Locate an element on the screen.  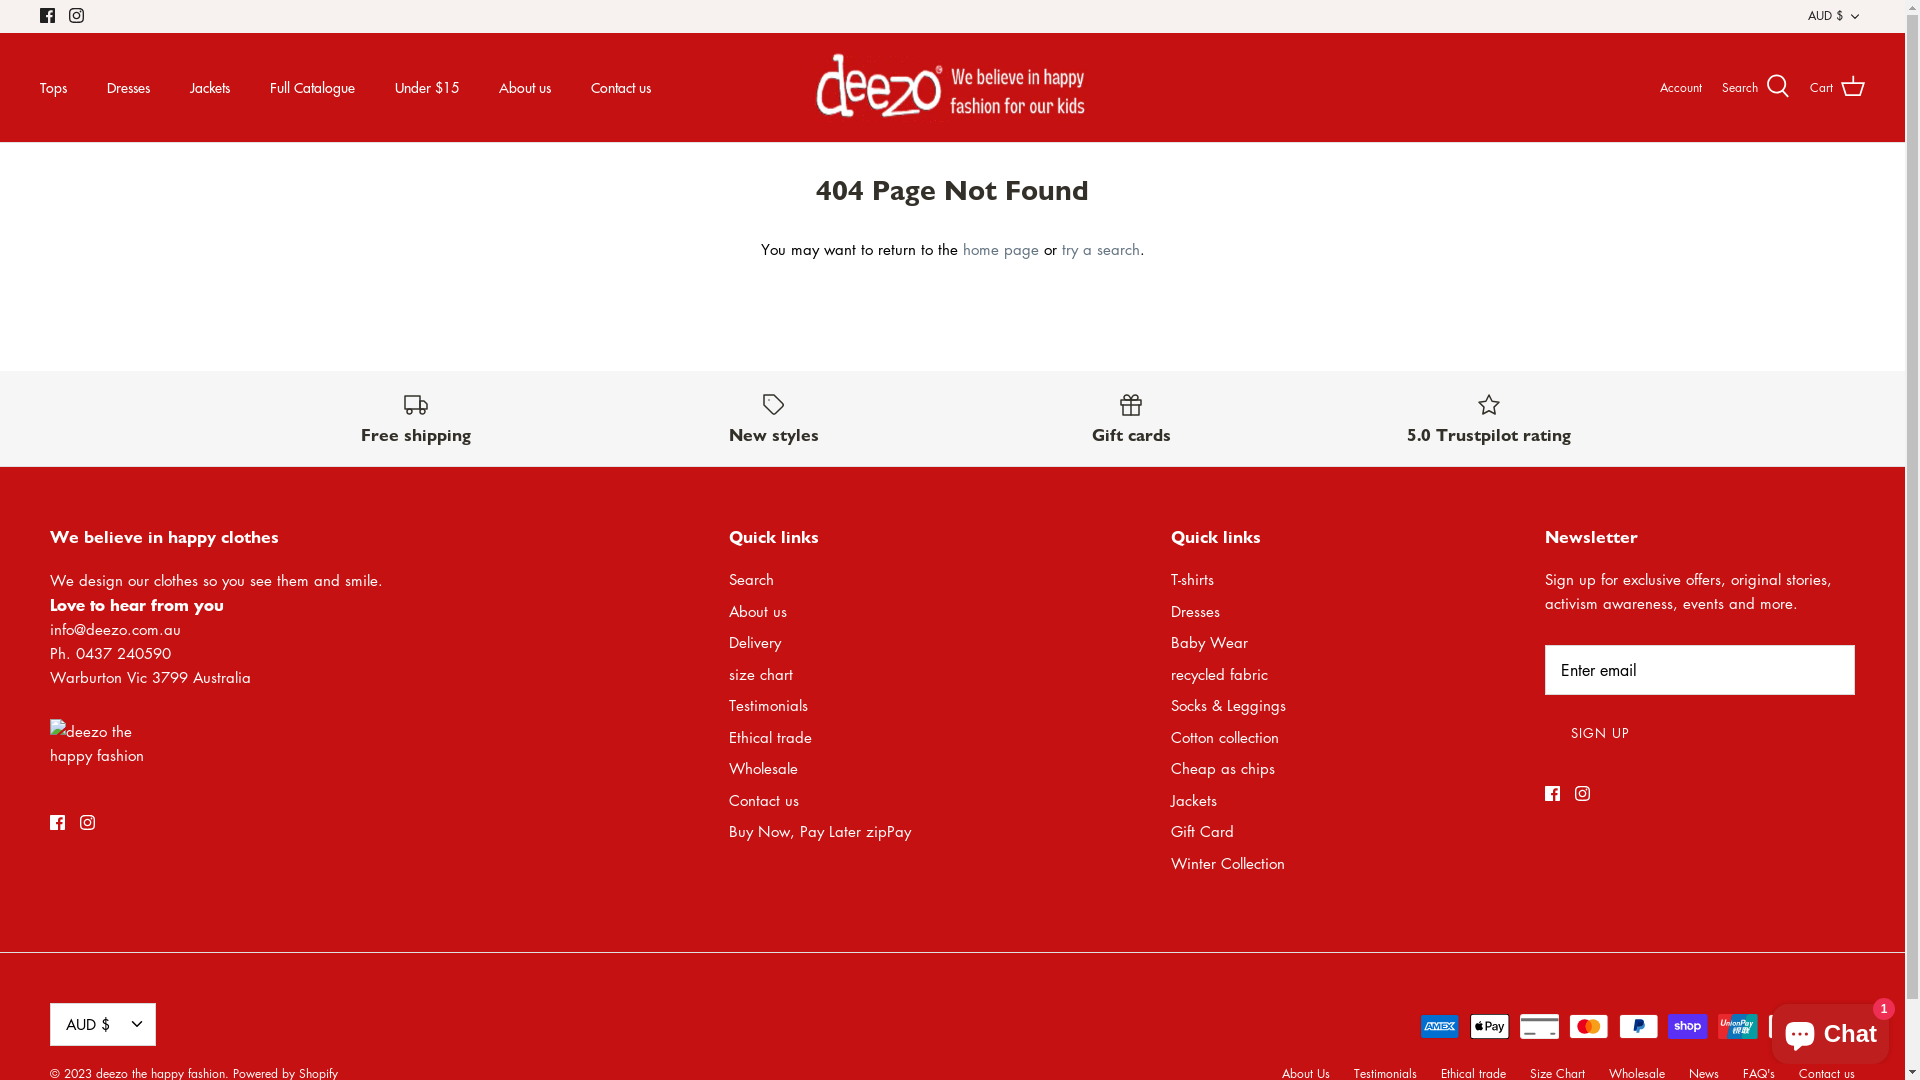
Testimonials is located at coordinates (768, 705).